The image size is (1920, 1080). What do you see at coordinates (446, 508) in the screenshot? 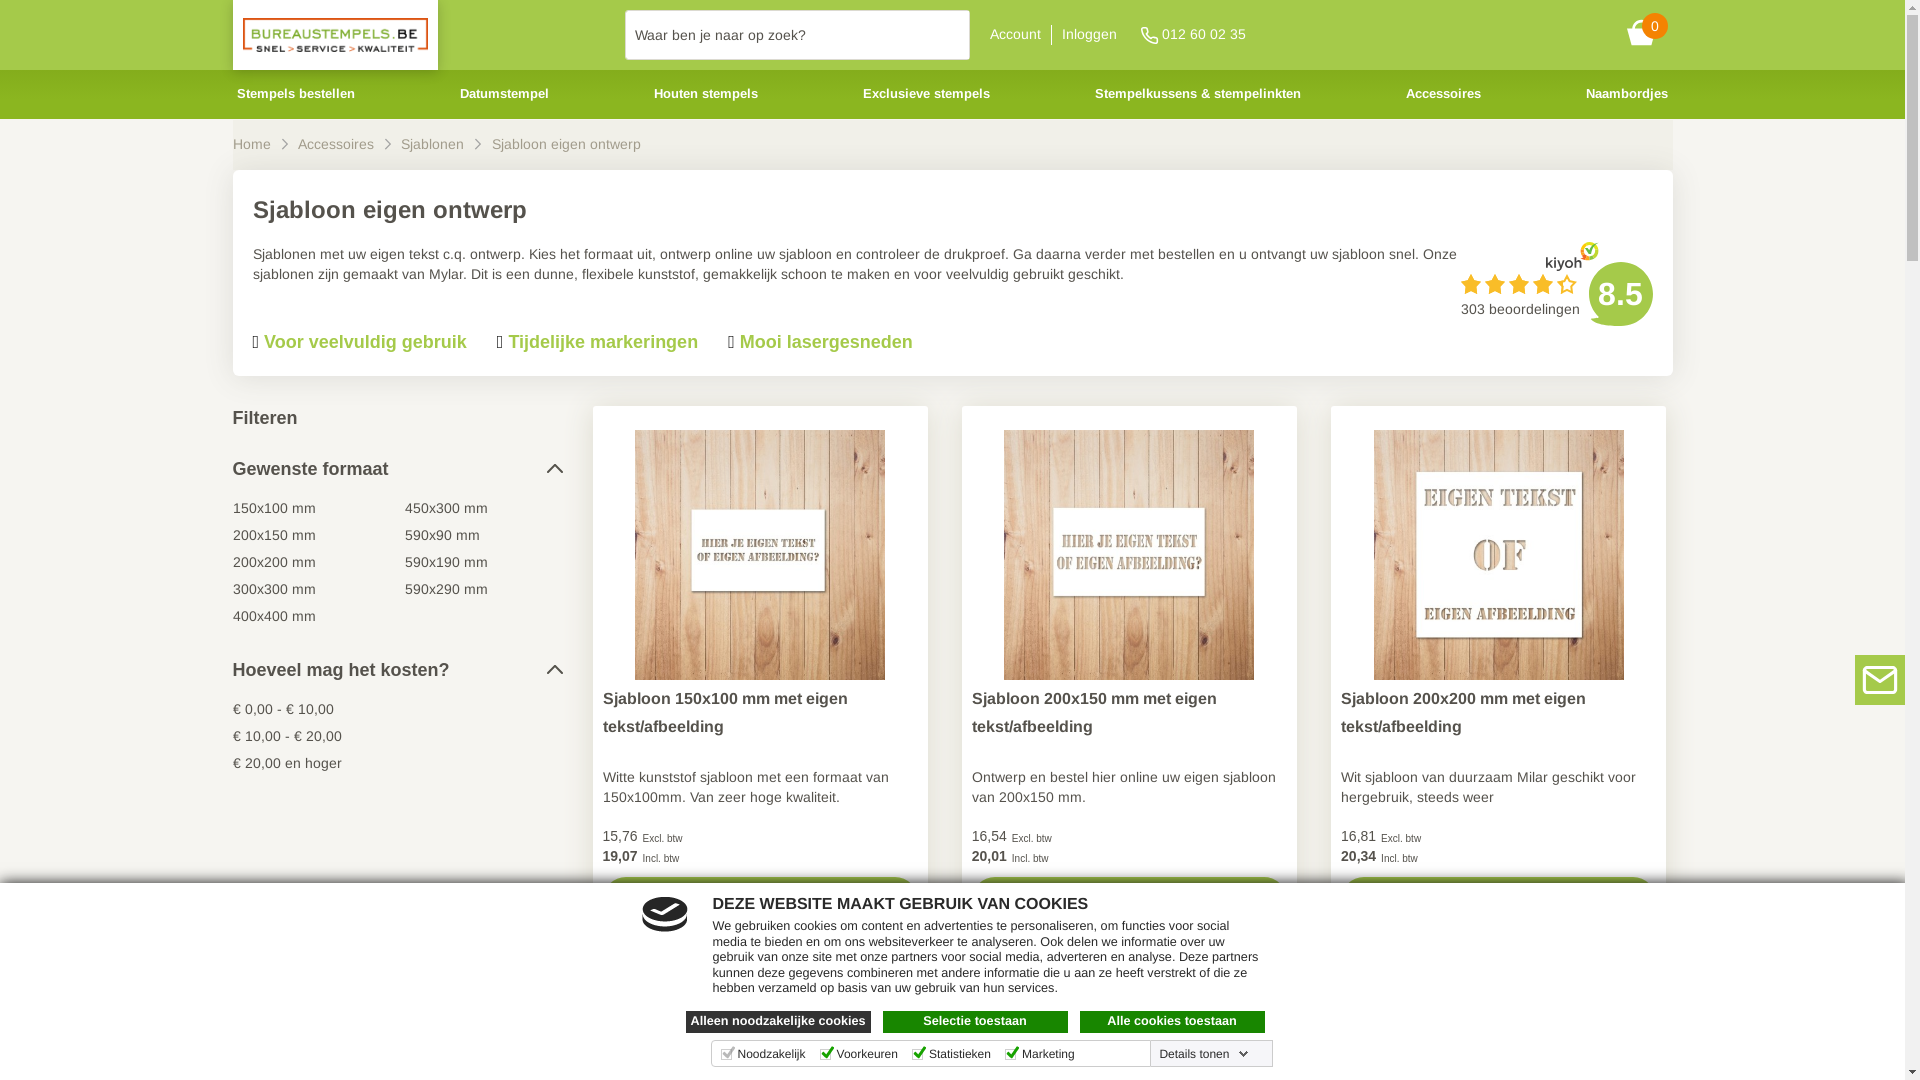
I see `450x300 mm` at bounding box center [446, 508].